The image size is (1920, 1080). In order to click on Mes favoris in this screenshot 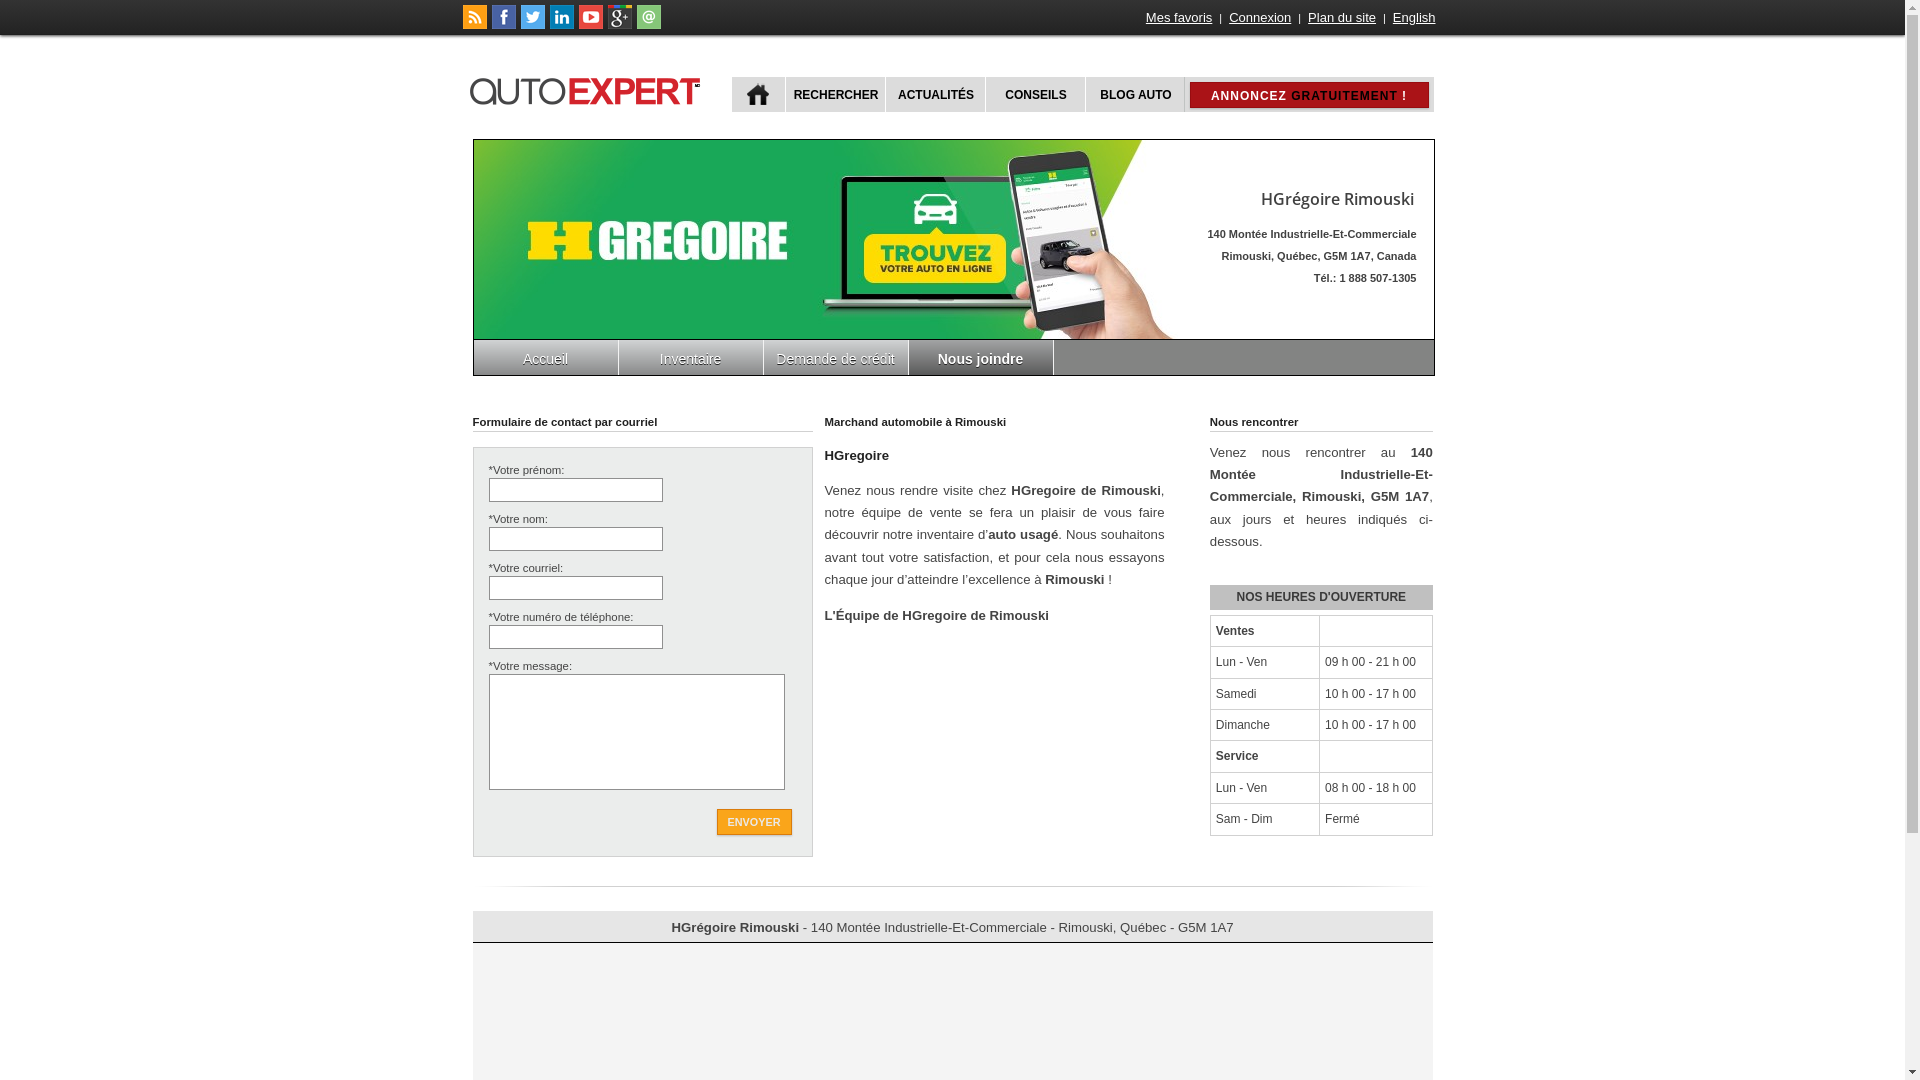, I will do `click(1179, 18)`.